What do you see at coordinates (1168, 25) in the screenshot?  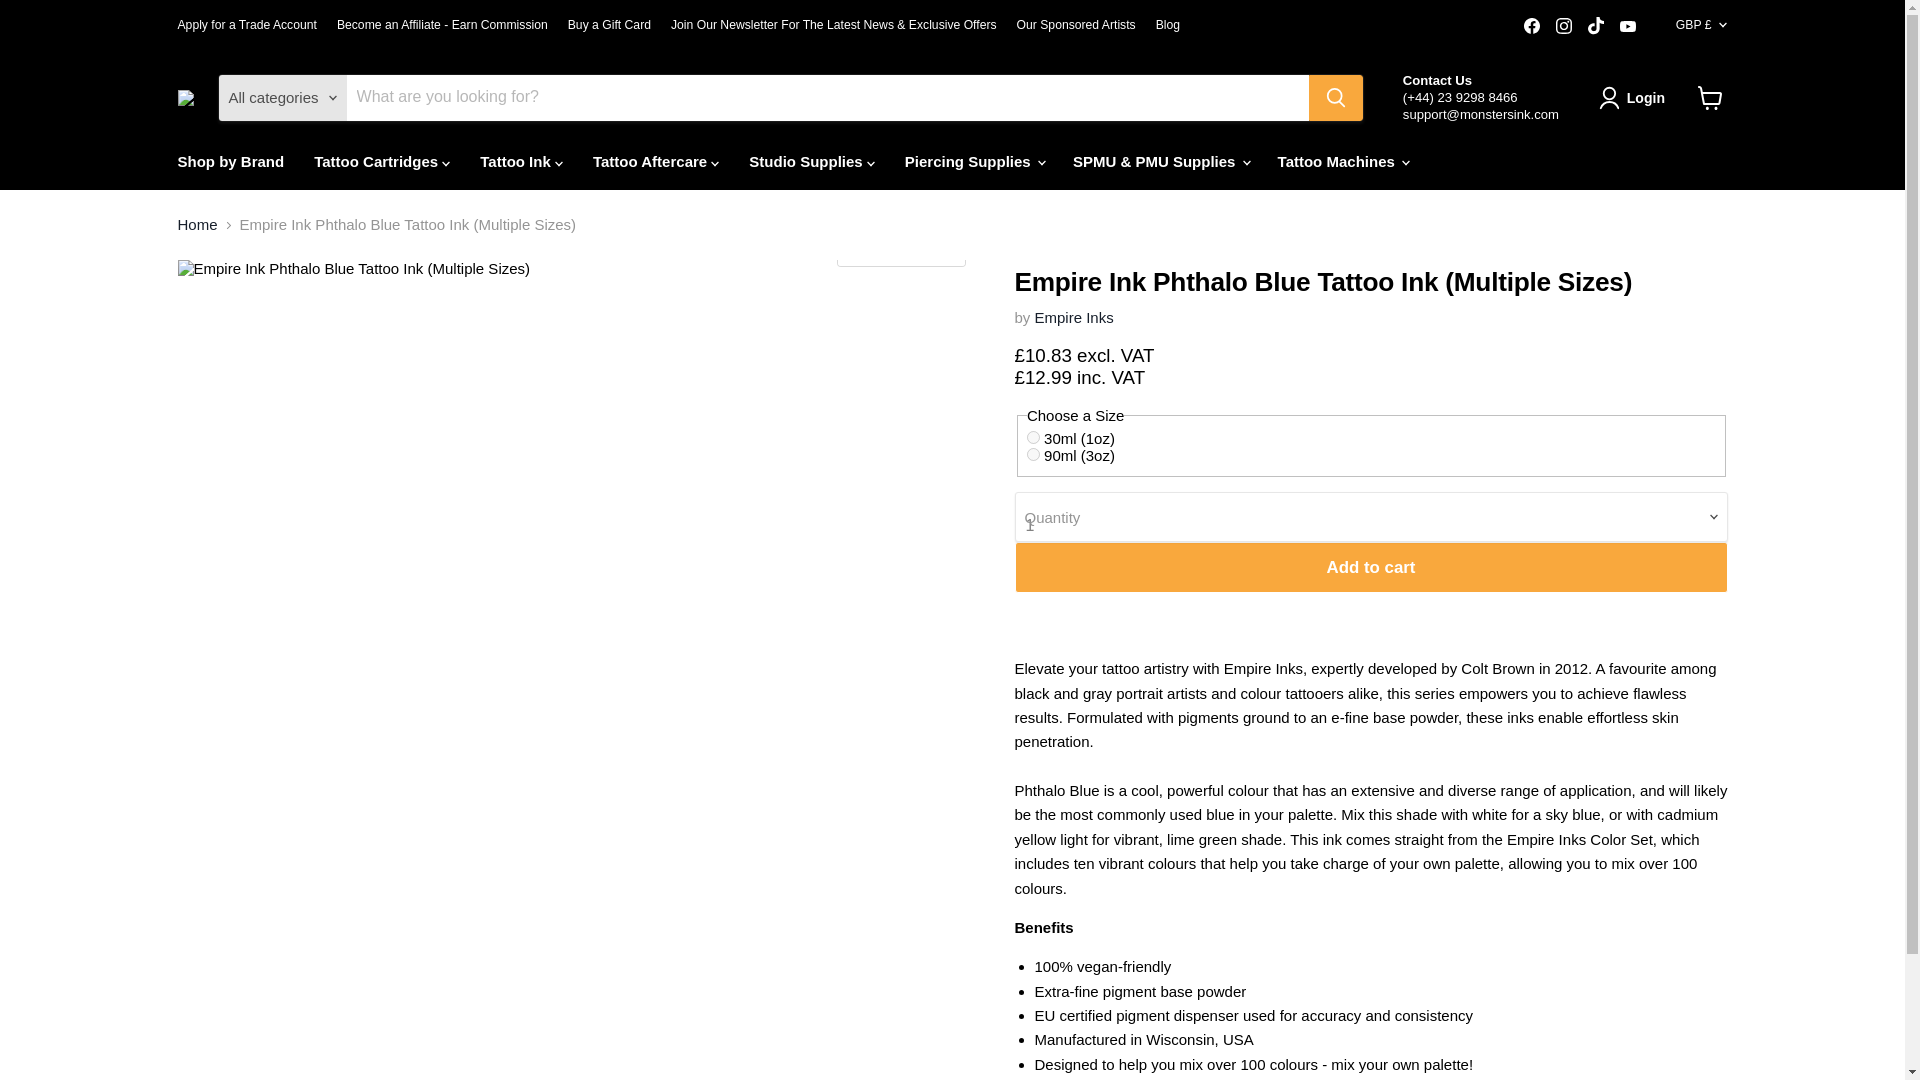 I see `Blog` at bounding box center [1168, 25].